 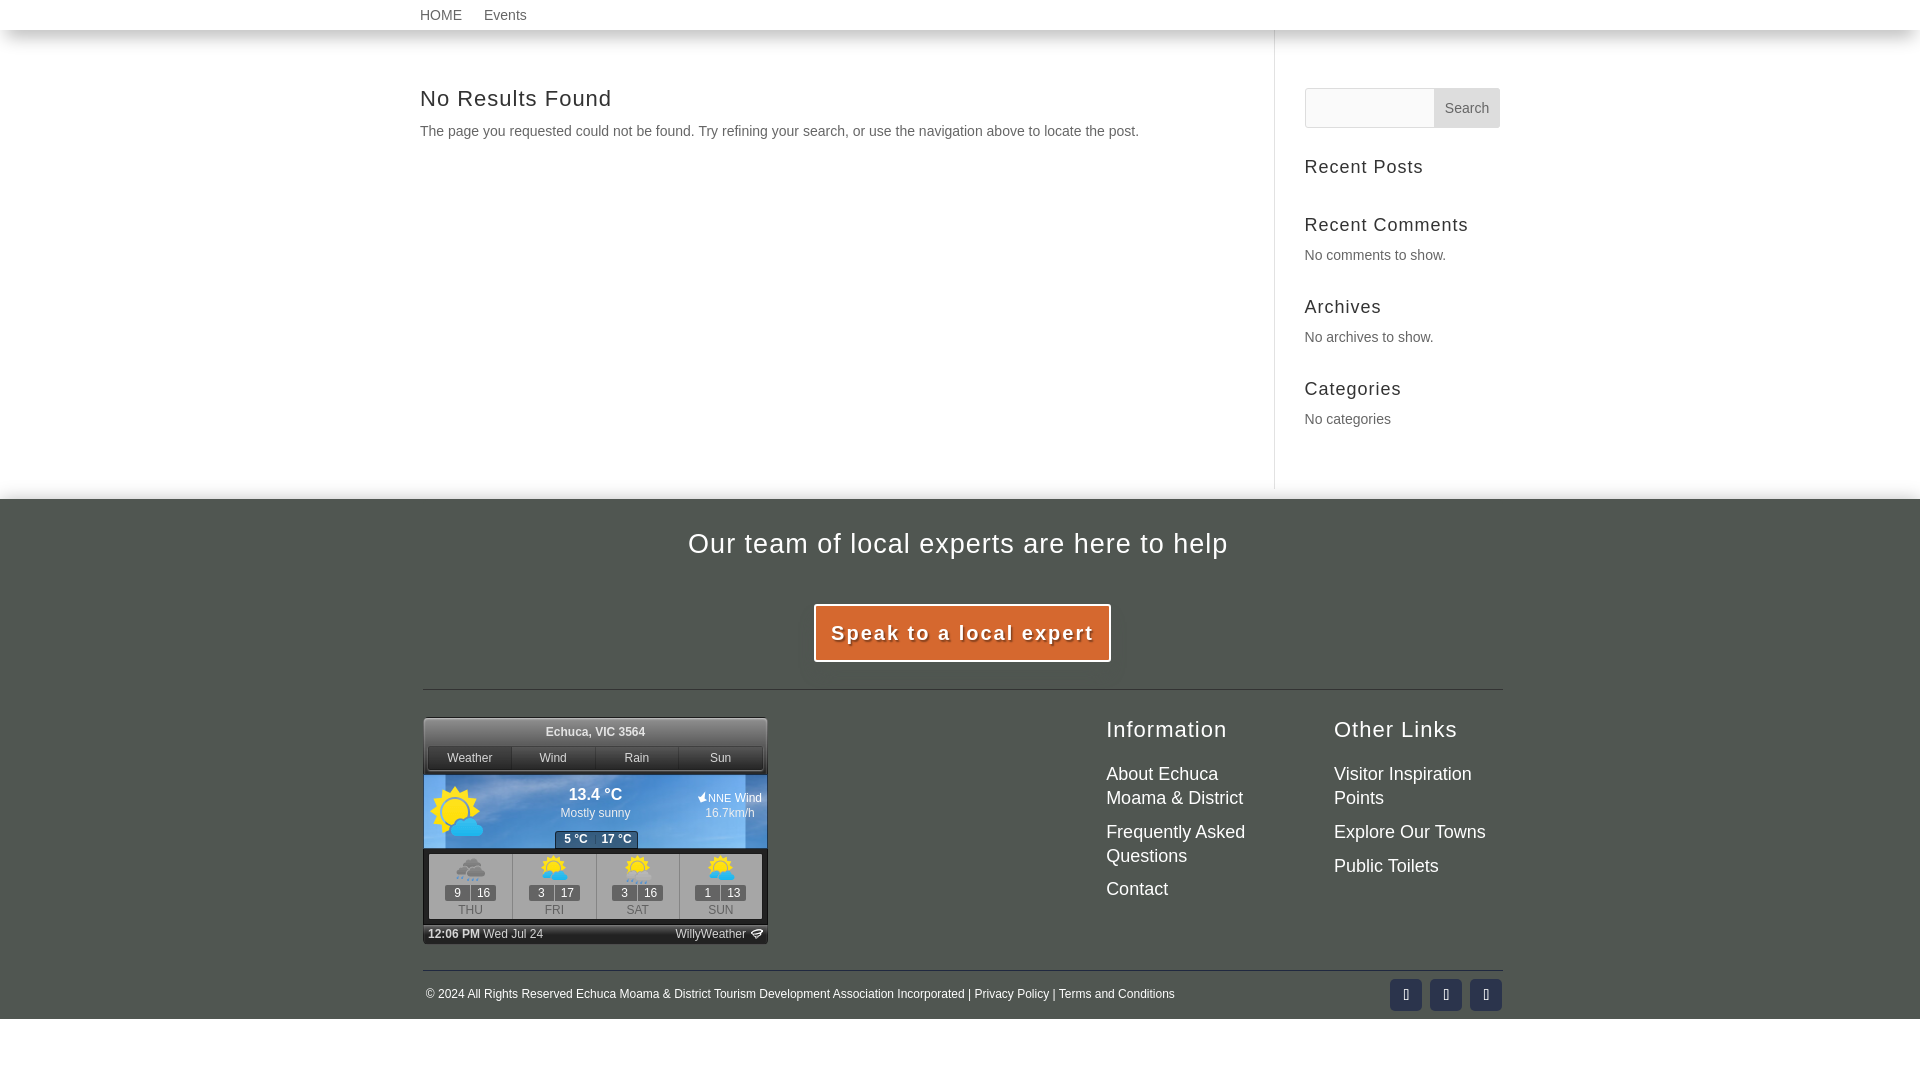 I want to click on Privacy Policy, so click(x=1010, y=994).